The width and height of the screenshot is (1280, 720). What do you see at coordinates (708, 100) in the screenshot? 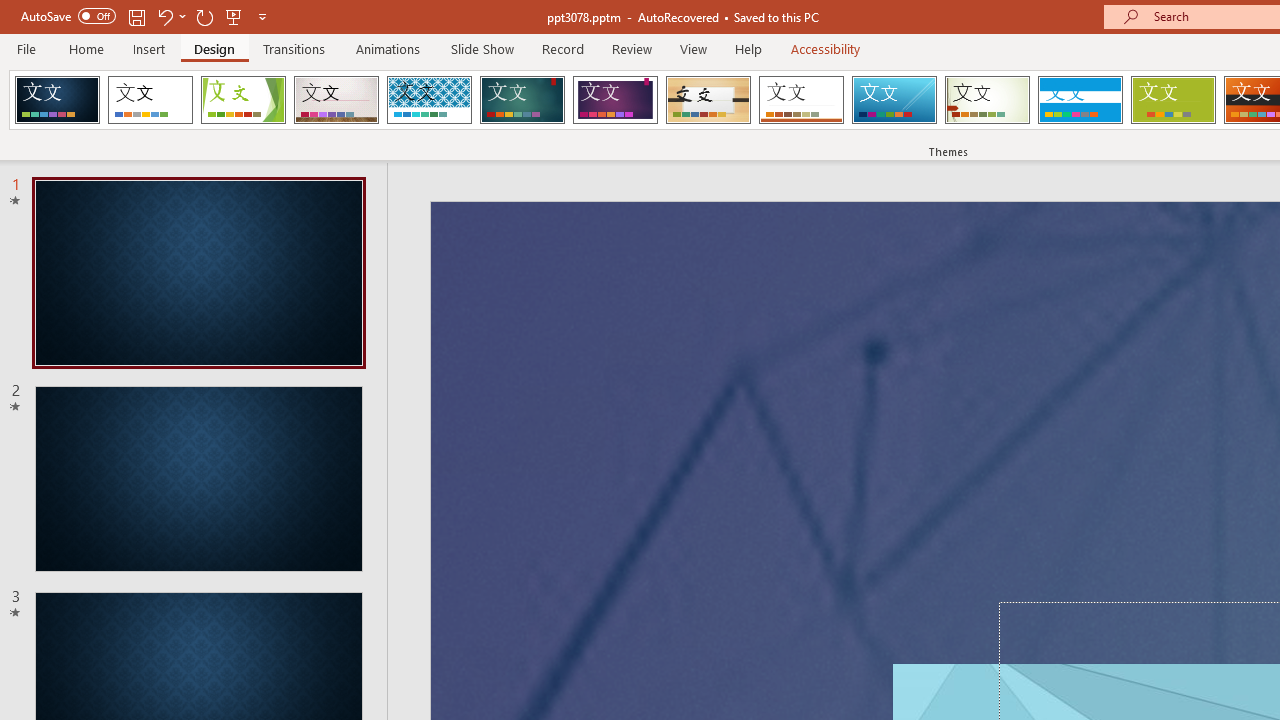
I see `Organic` at bounding box center [708, 100].